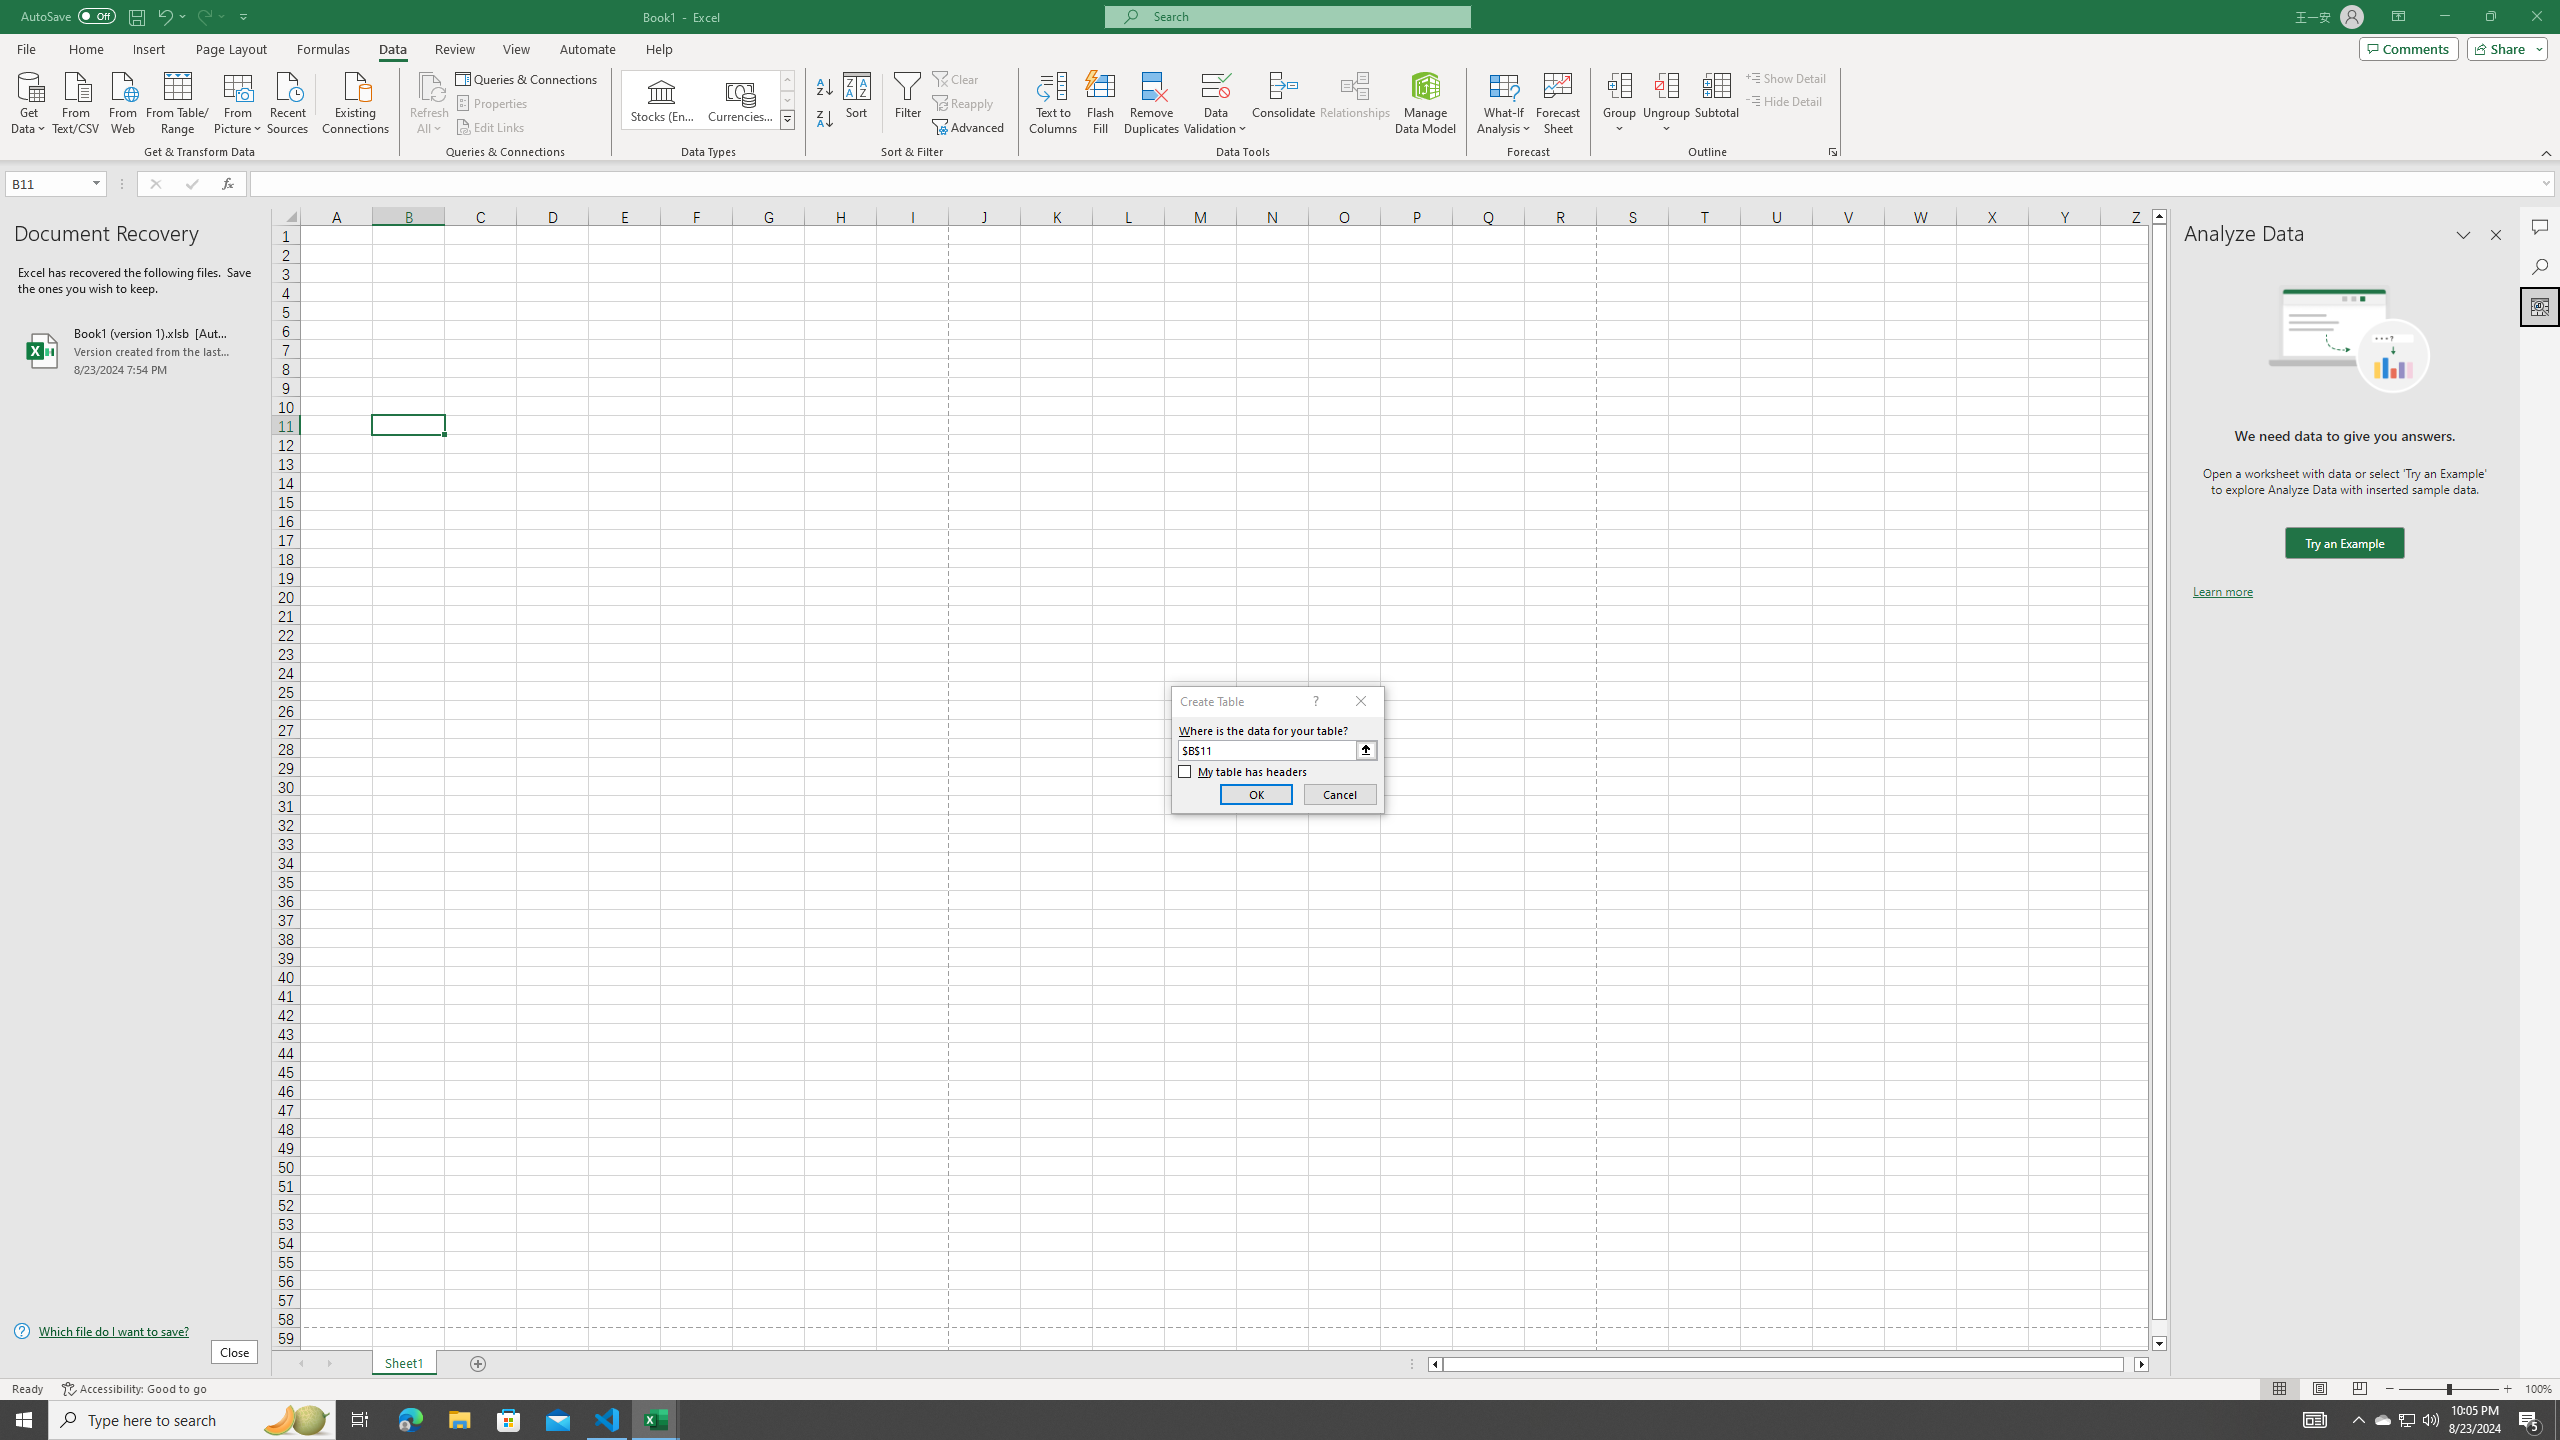 The width and height of the screenshot is (2560, 1440). Describe the element at coordinates (740, 100) in the screenshot. I see `Currencies (English)` at that location.